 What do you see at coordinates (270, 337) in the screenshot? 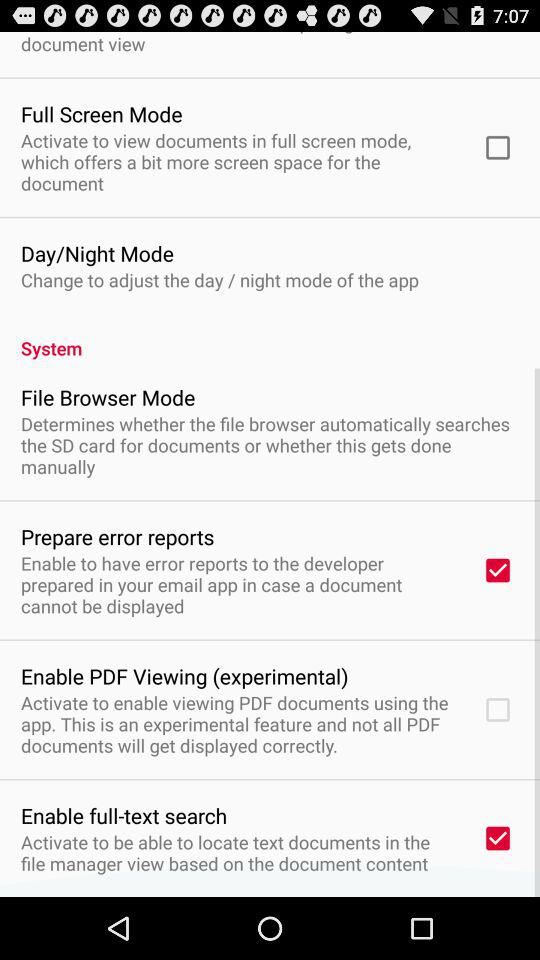
I see `jump until system app` at bounding box center [270, 337].